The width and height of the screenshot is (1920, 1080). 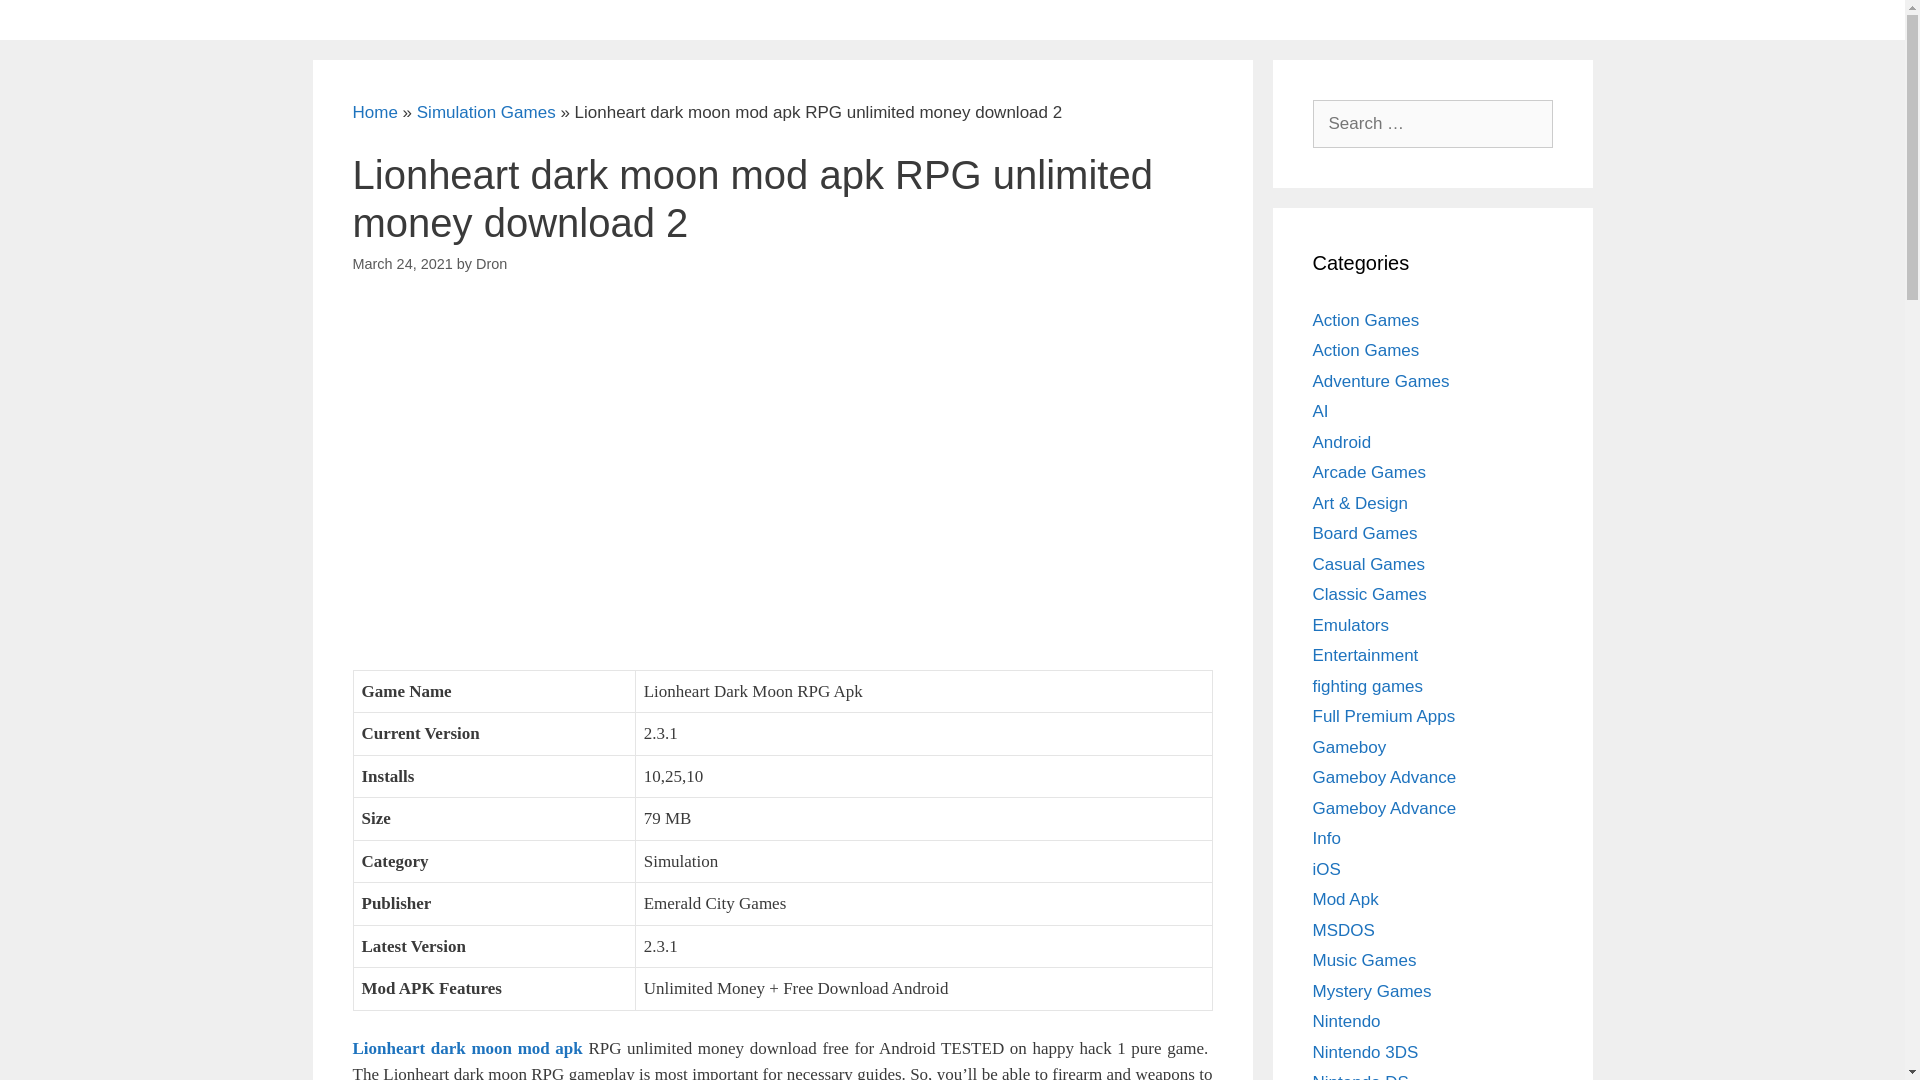 I want to click on Action Games, so click(x=1364, y=319).